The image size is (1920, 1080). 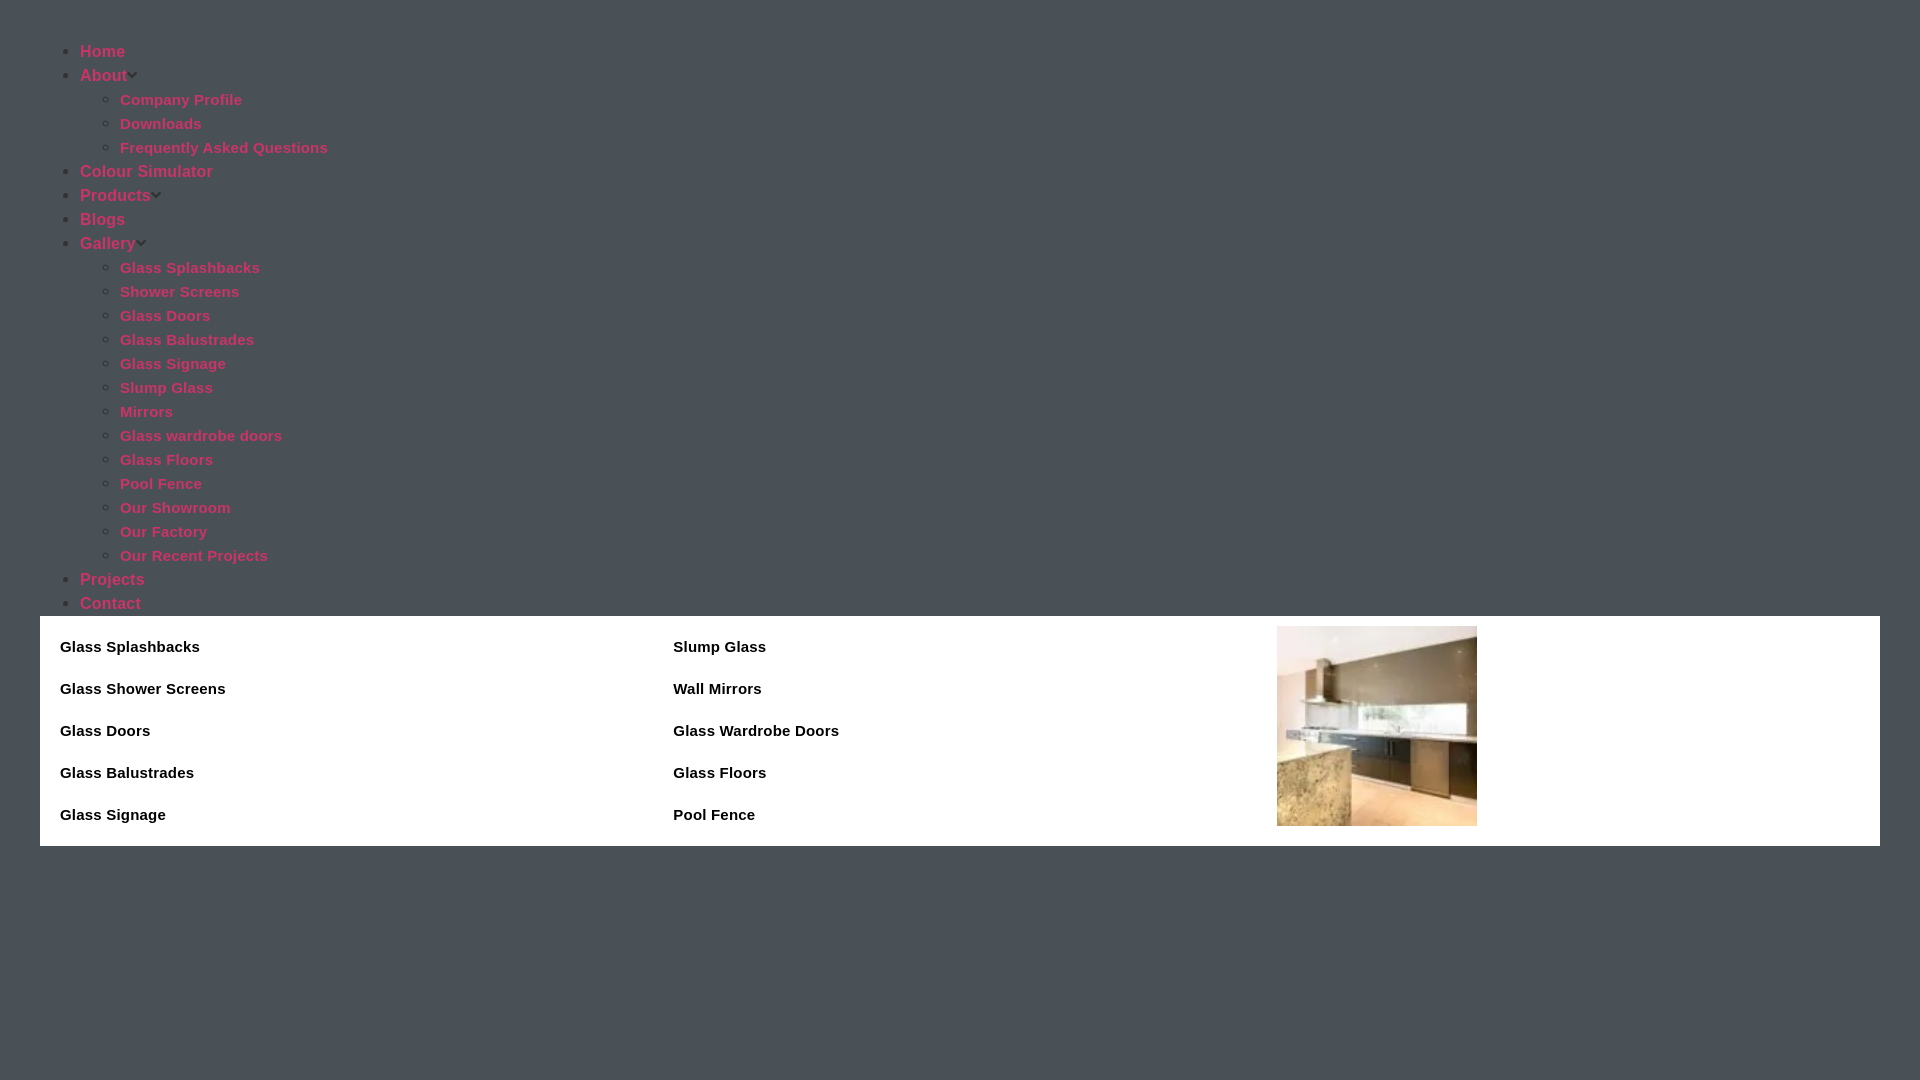 What do you see at coordinates (102, 52) in the screenshot?
I see `Home` at bounding box center [102, 52].